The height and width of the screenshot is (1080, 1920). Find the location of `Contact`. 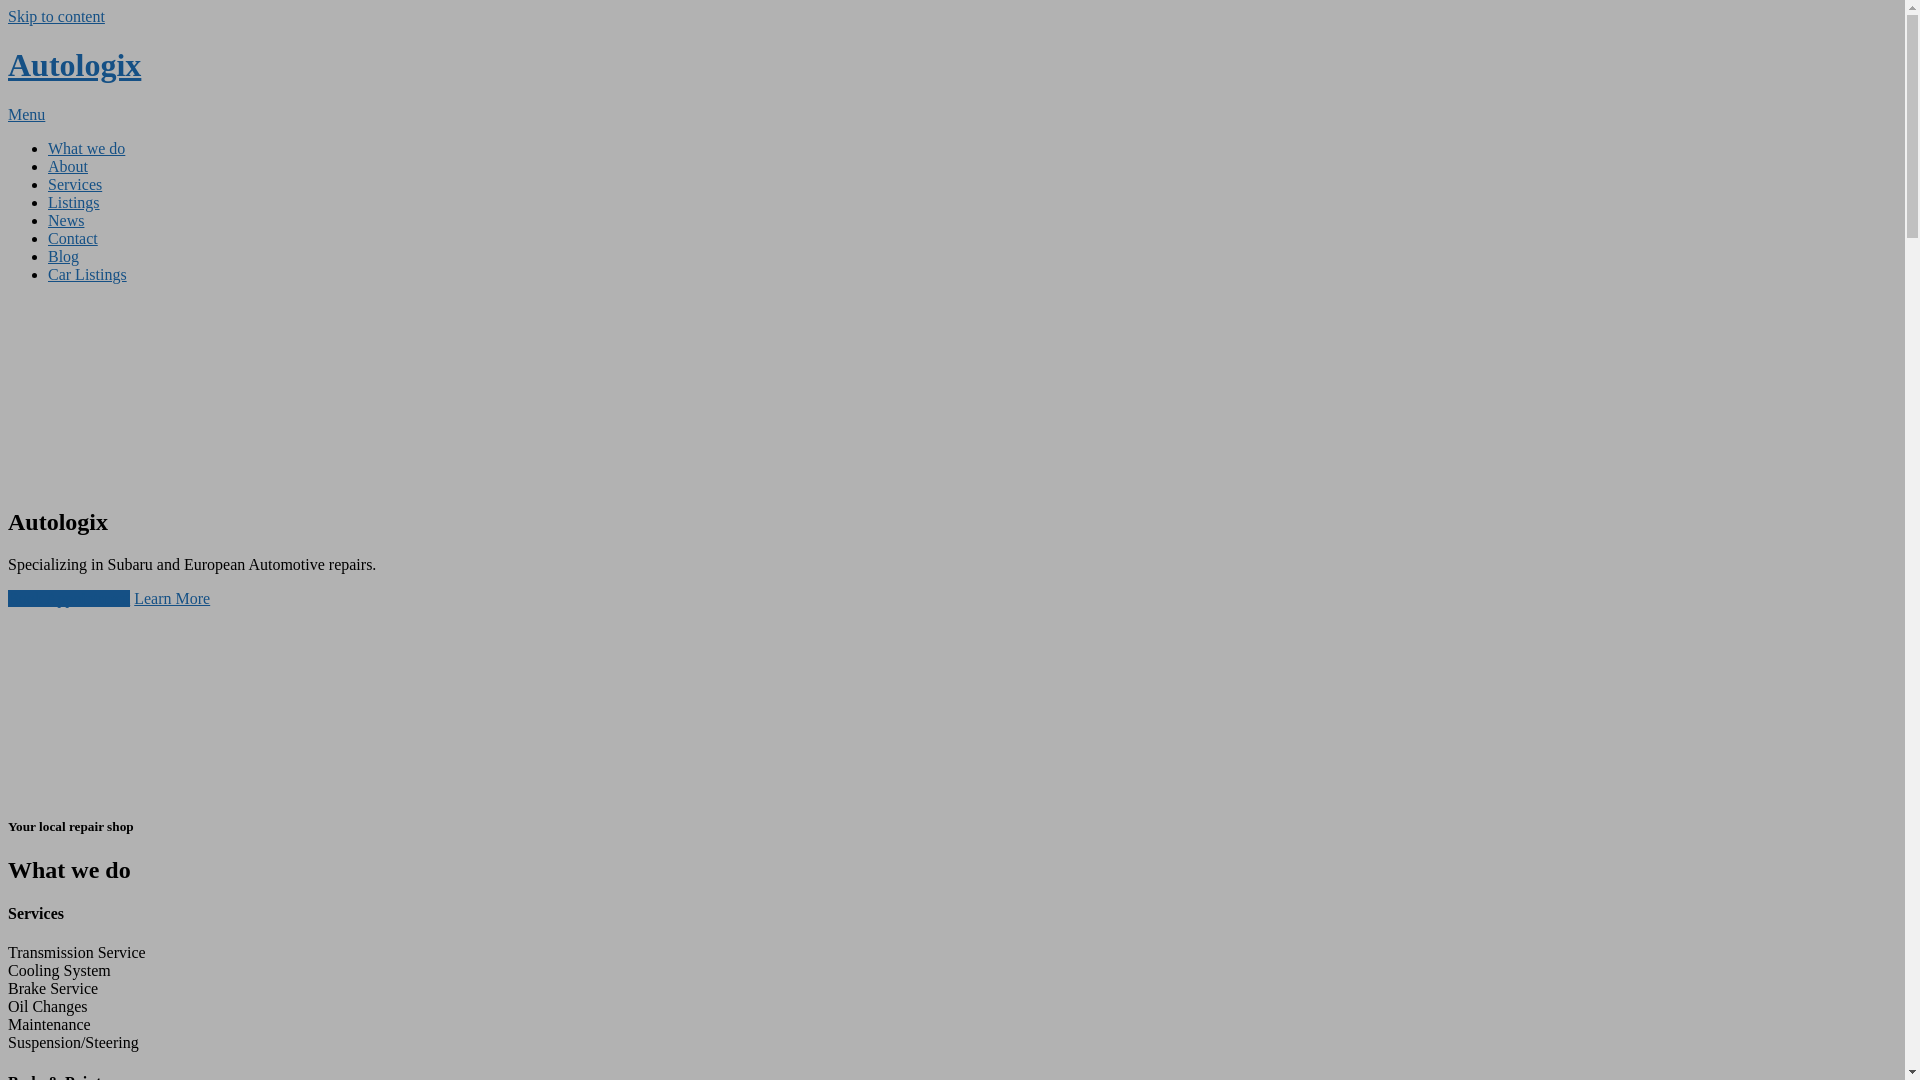

Contact is located at coordinates (73, 238).